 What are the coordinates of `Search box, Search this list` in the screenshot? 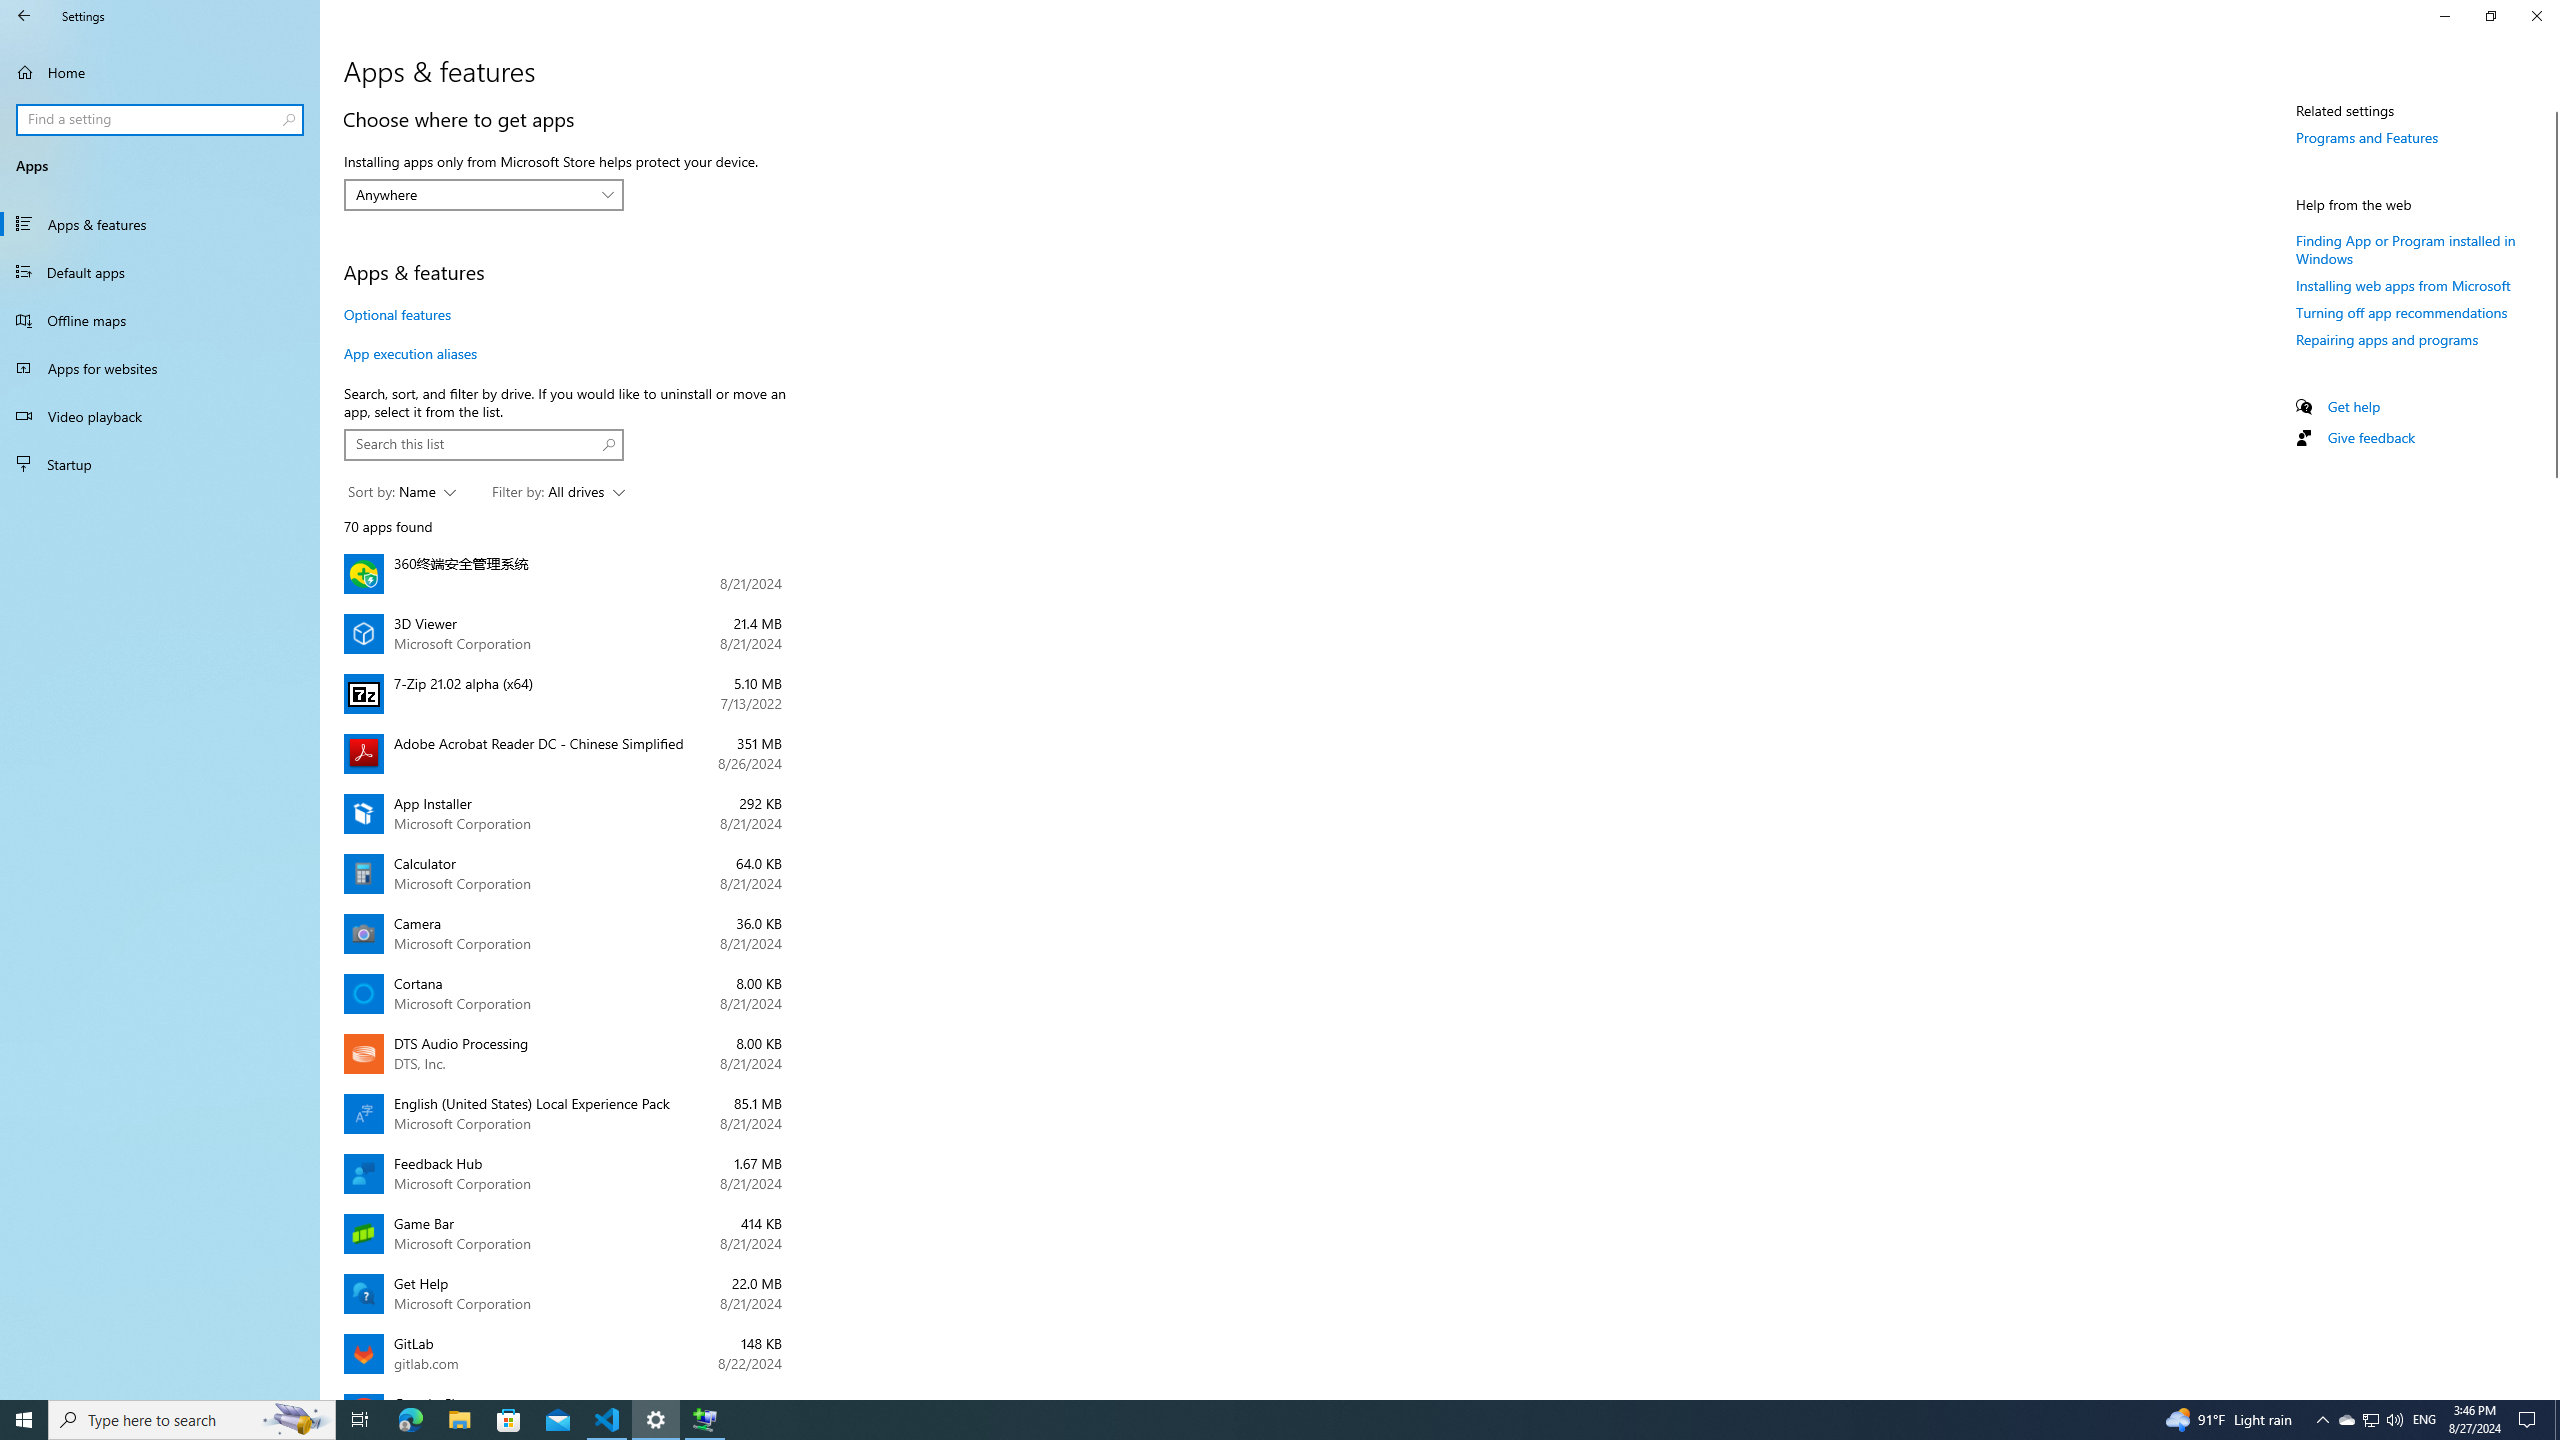 It's located at (485, 444).